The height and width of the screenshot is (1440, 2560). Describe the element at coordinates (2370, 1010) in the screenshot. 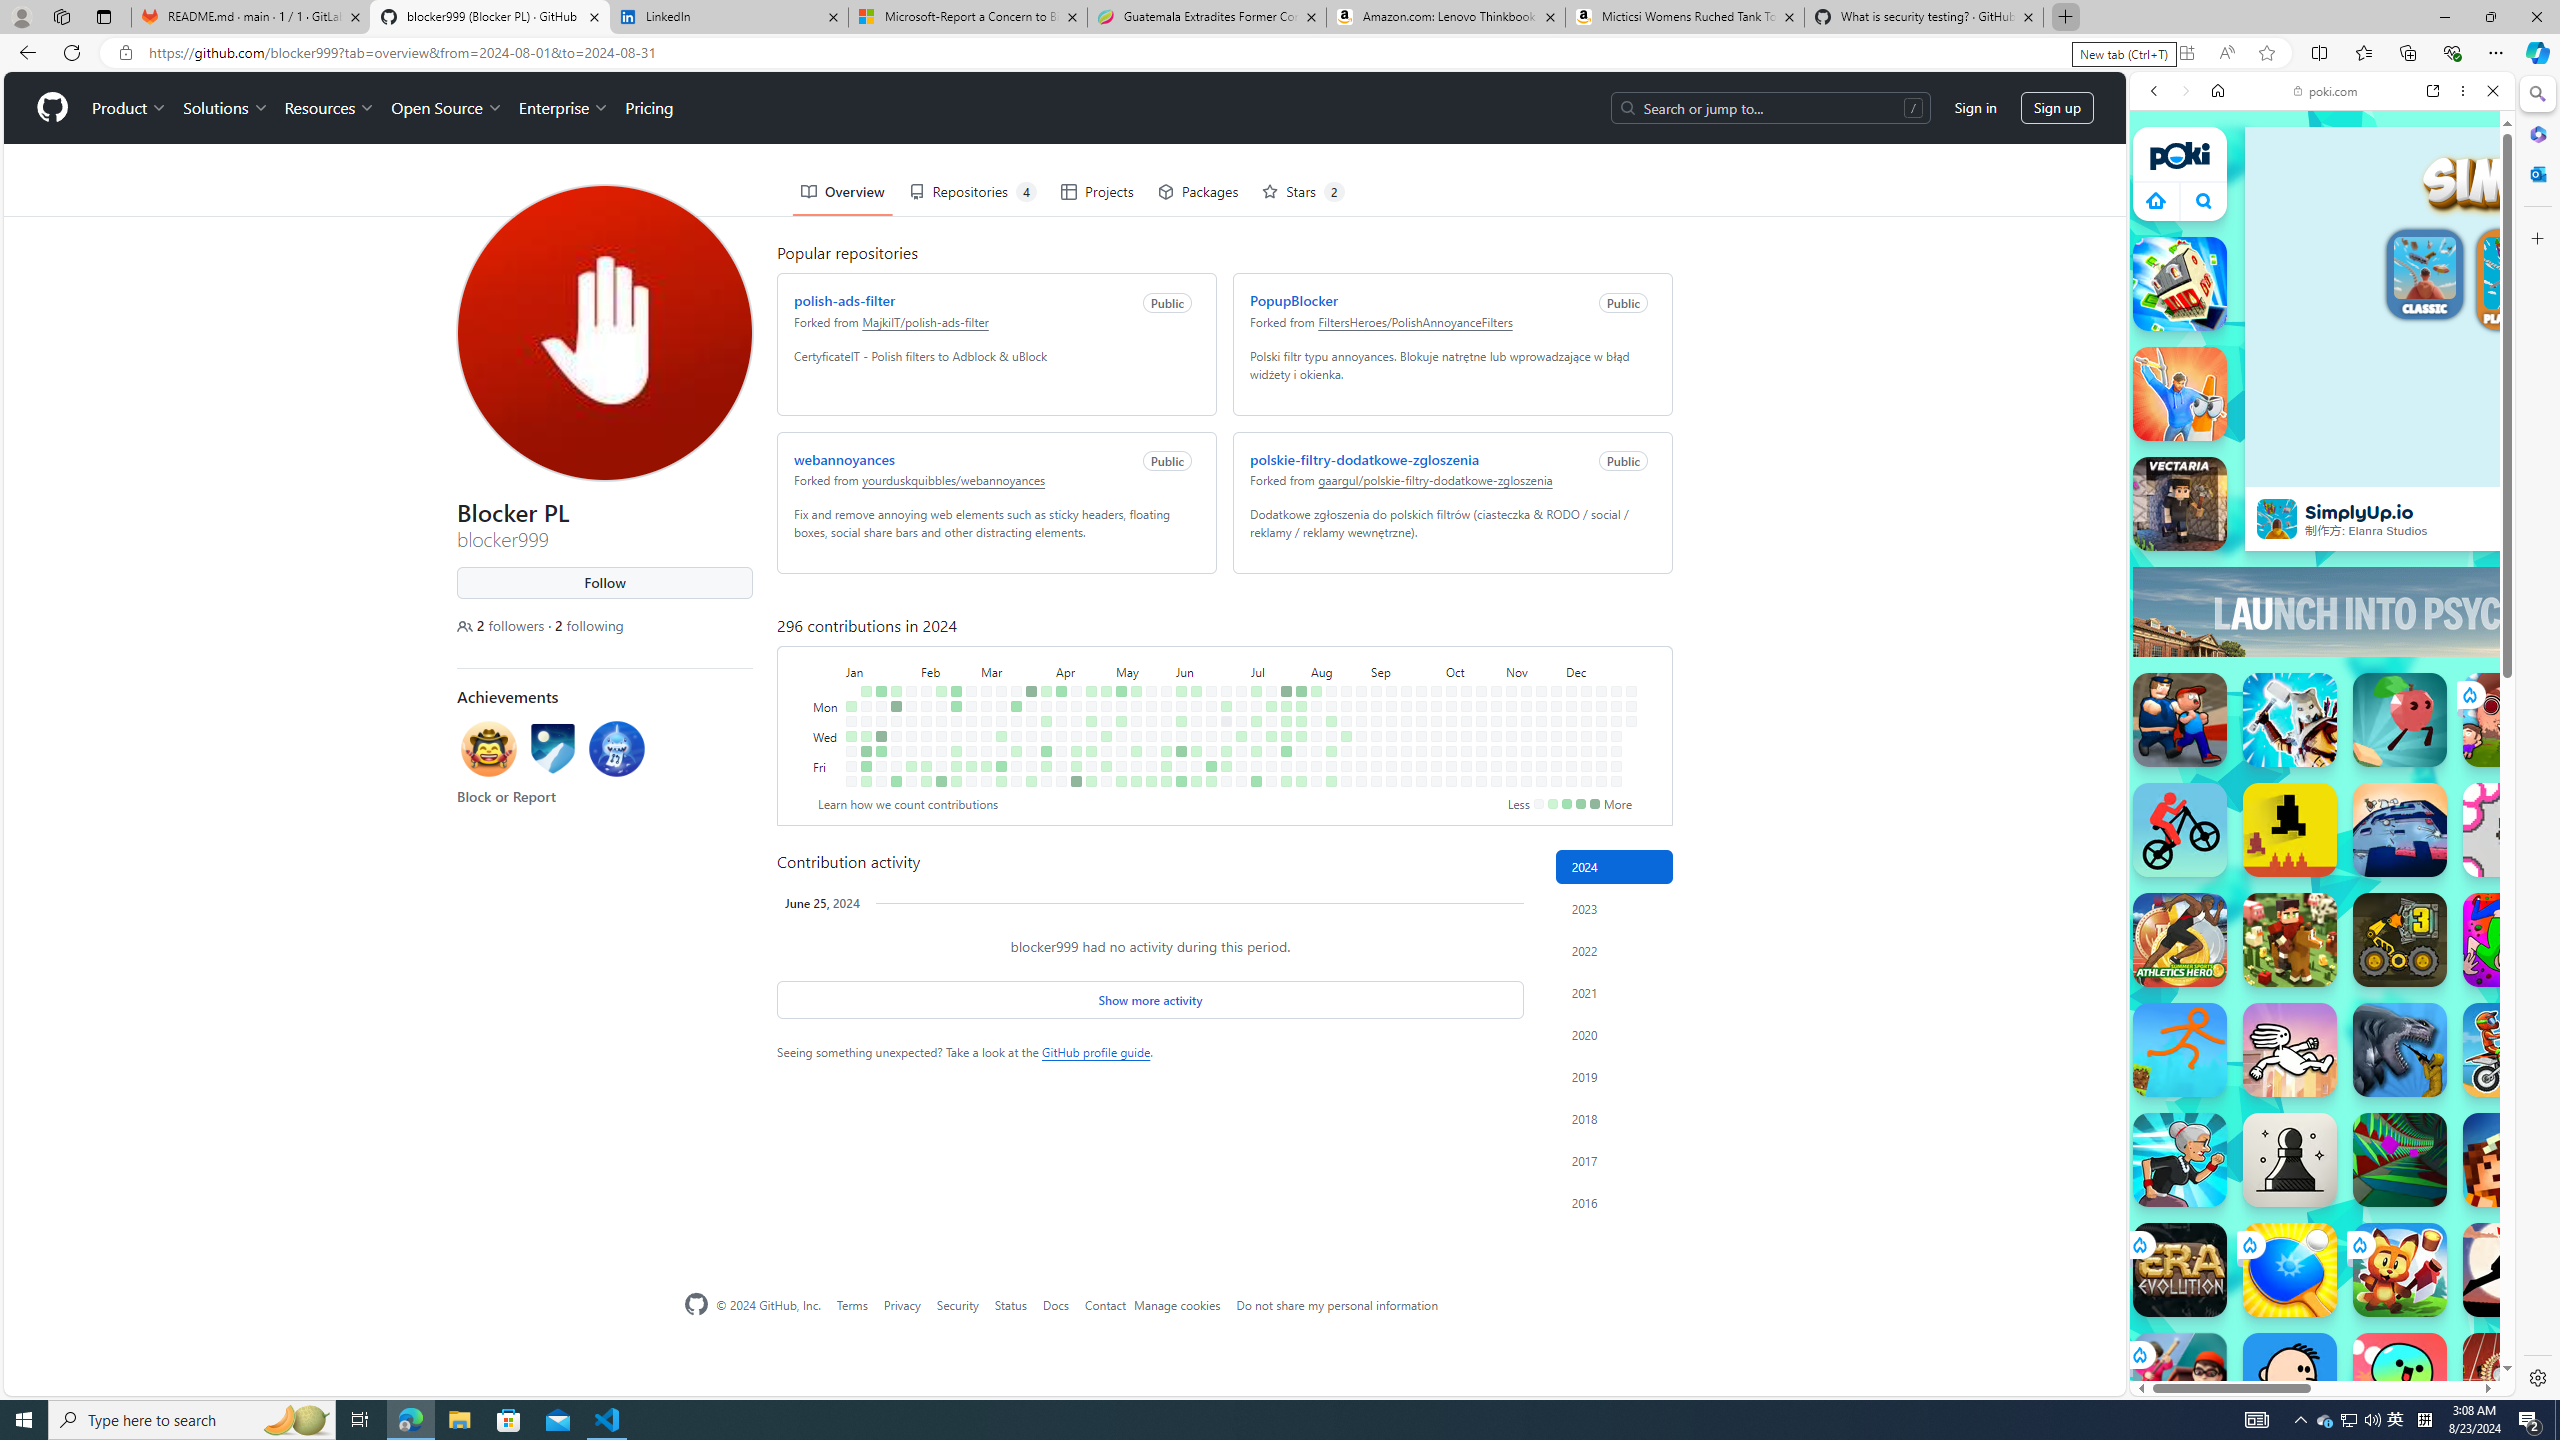

I see `Combat Reloaded` at that location.